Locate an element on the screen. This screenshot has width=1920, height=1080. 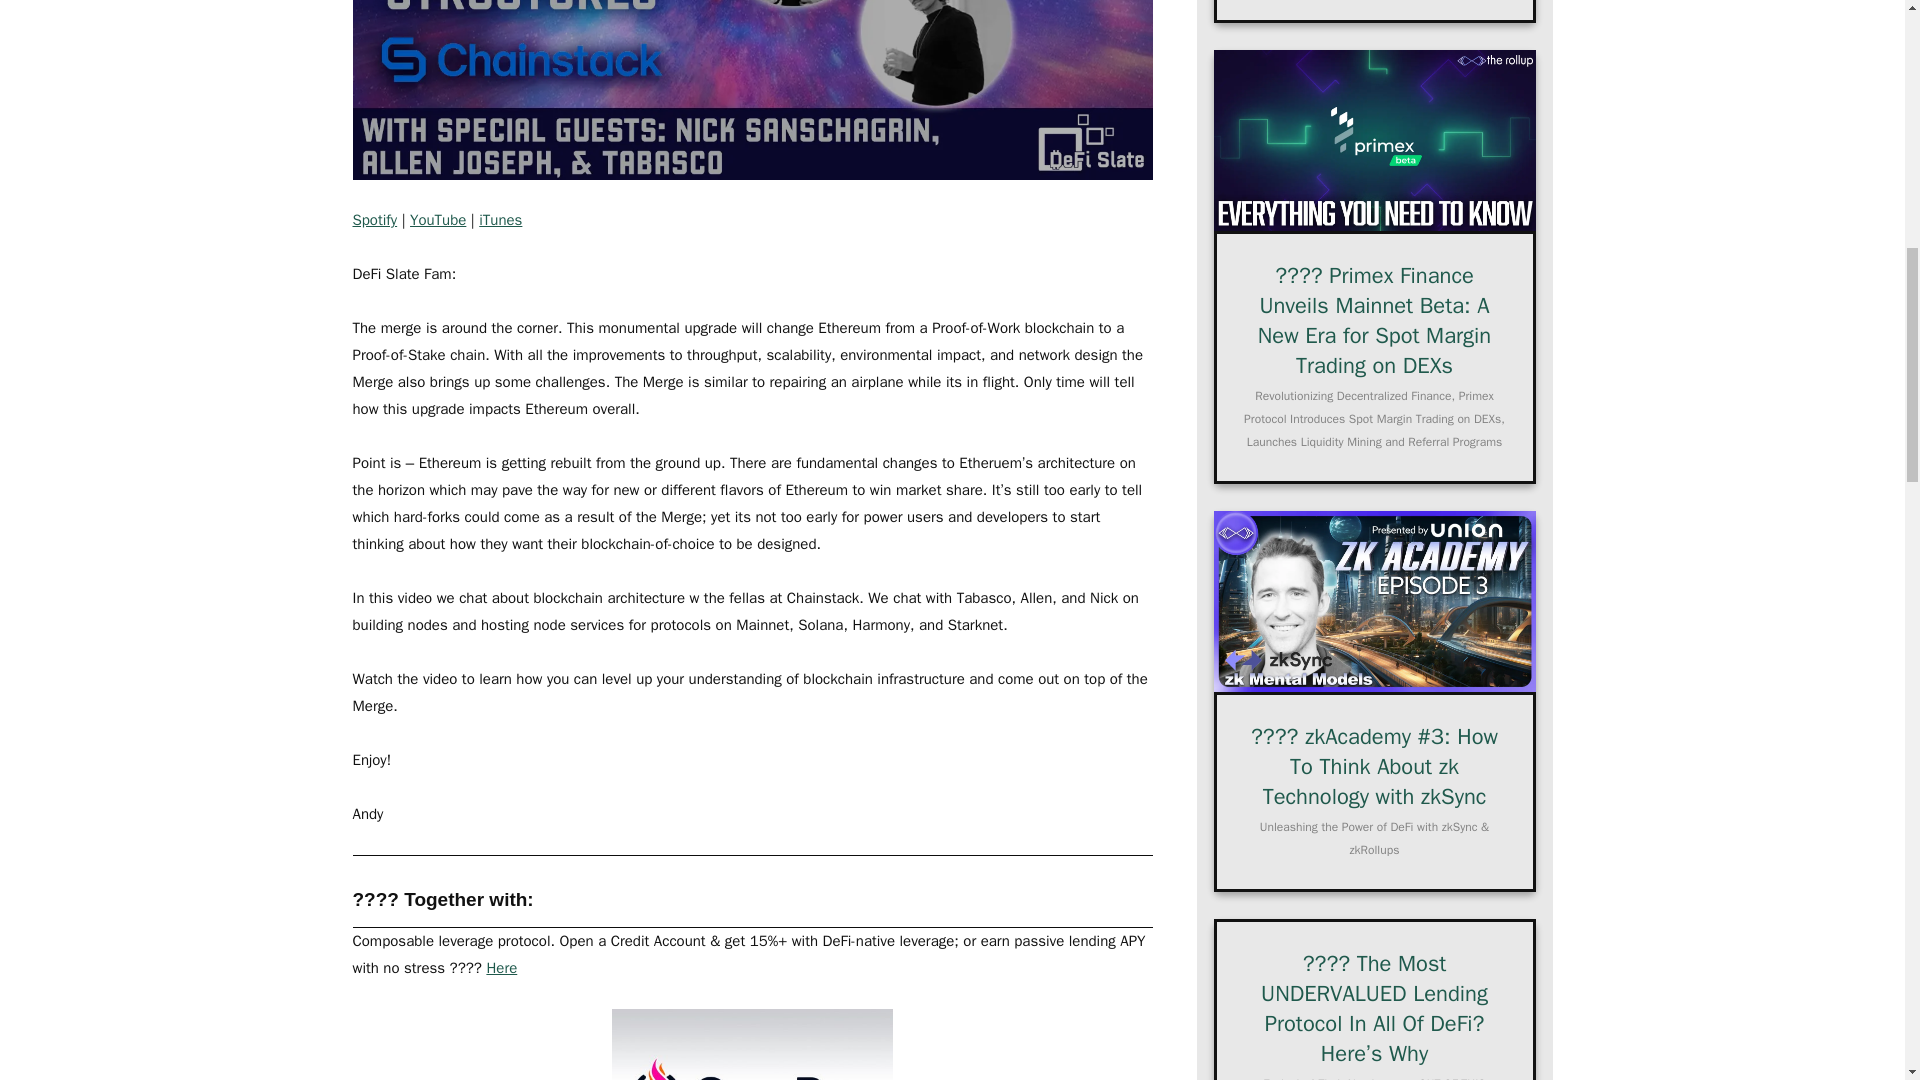
iTunes is located at coordinates (500, 219).